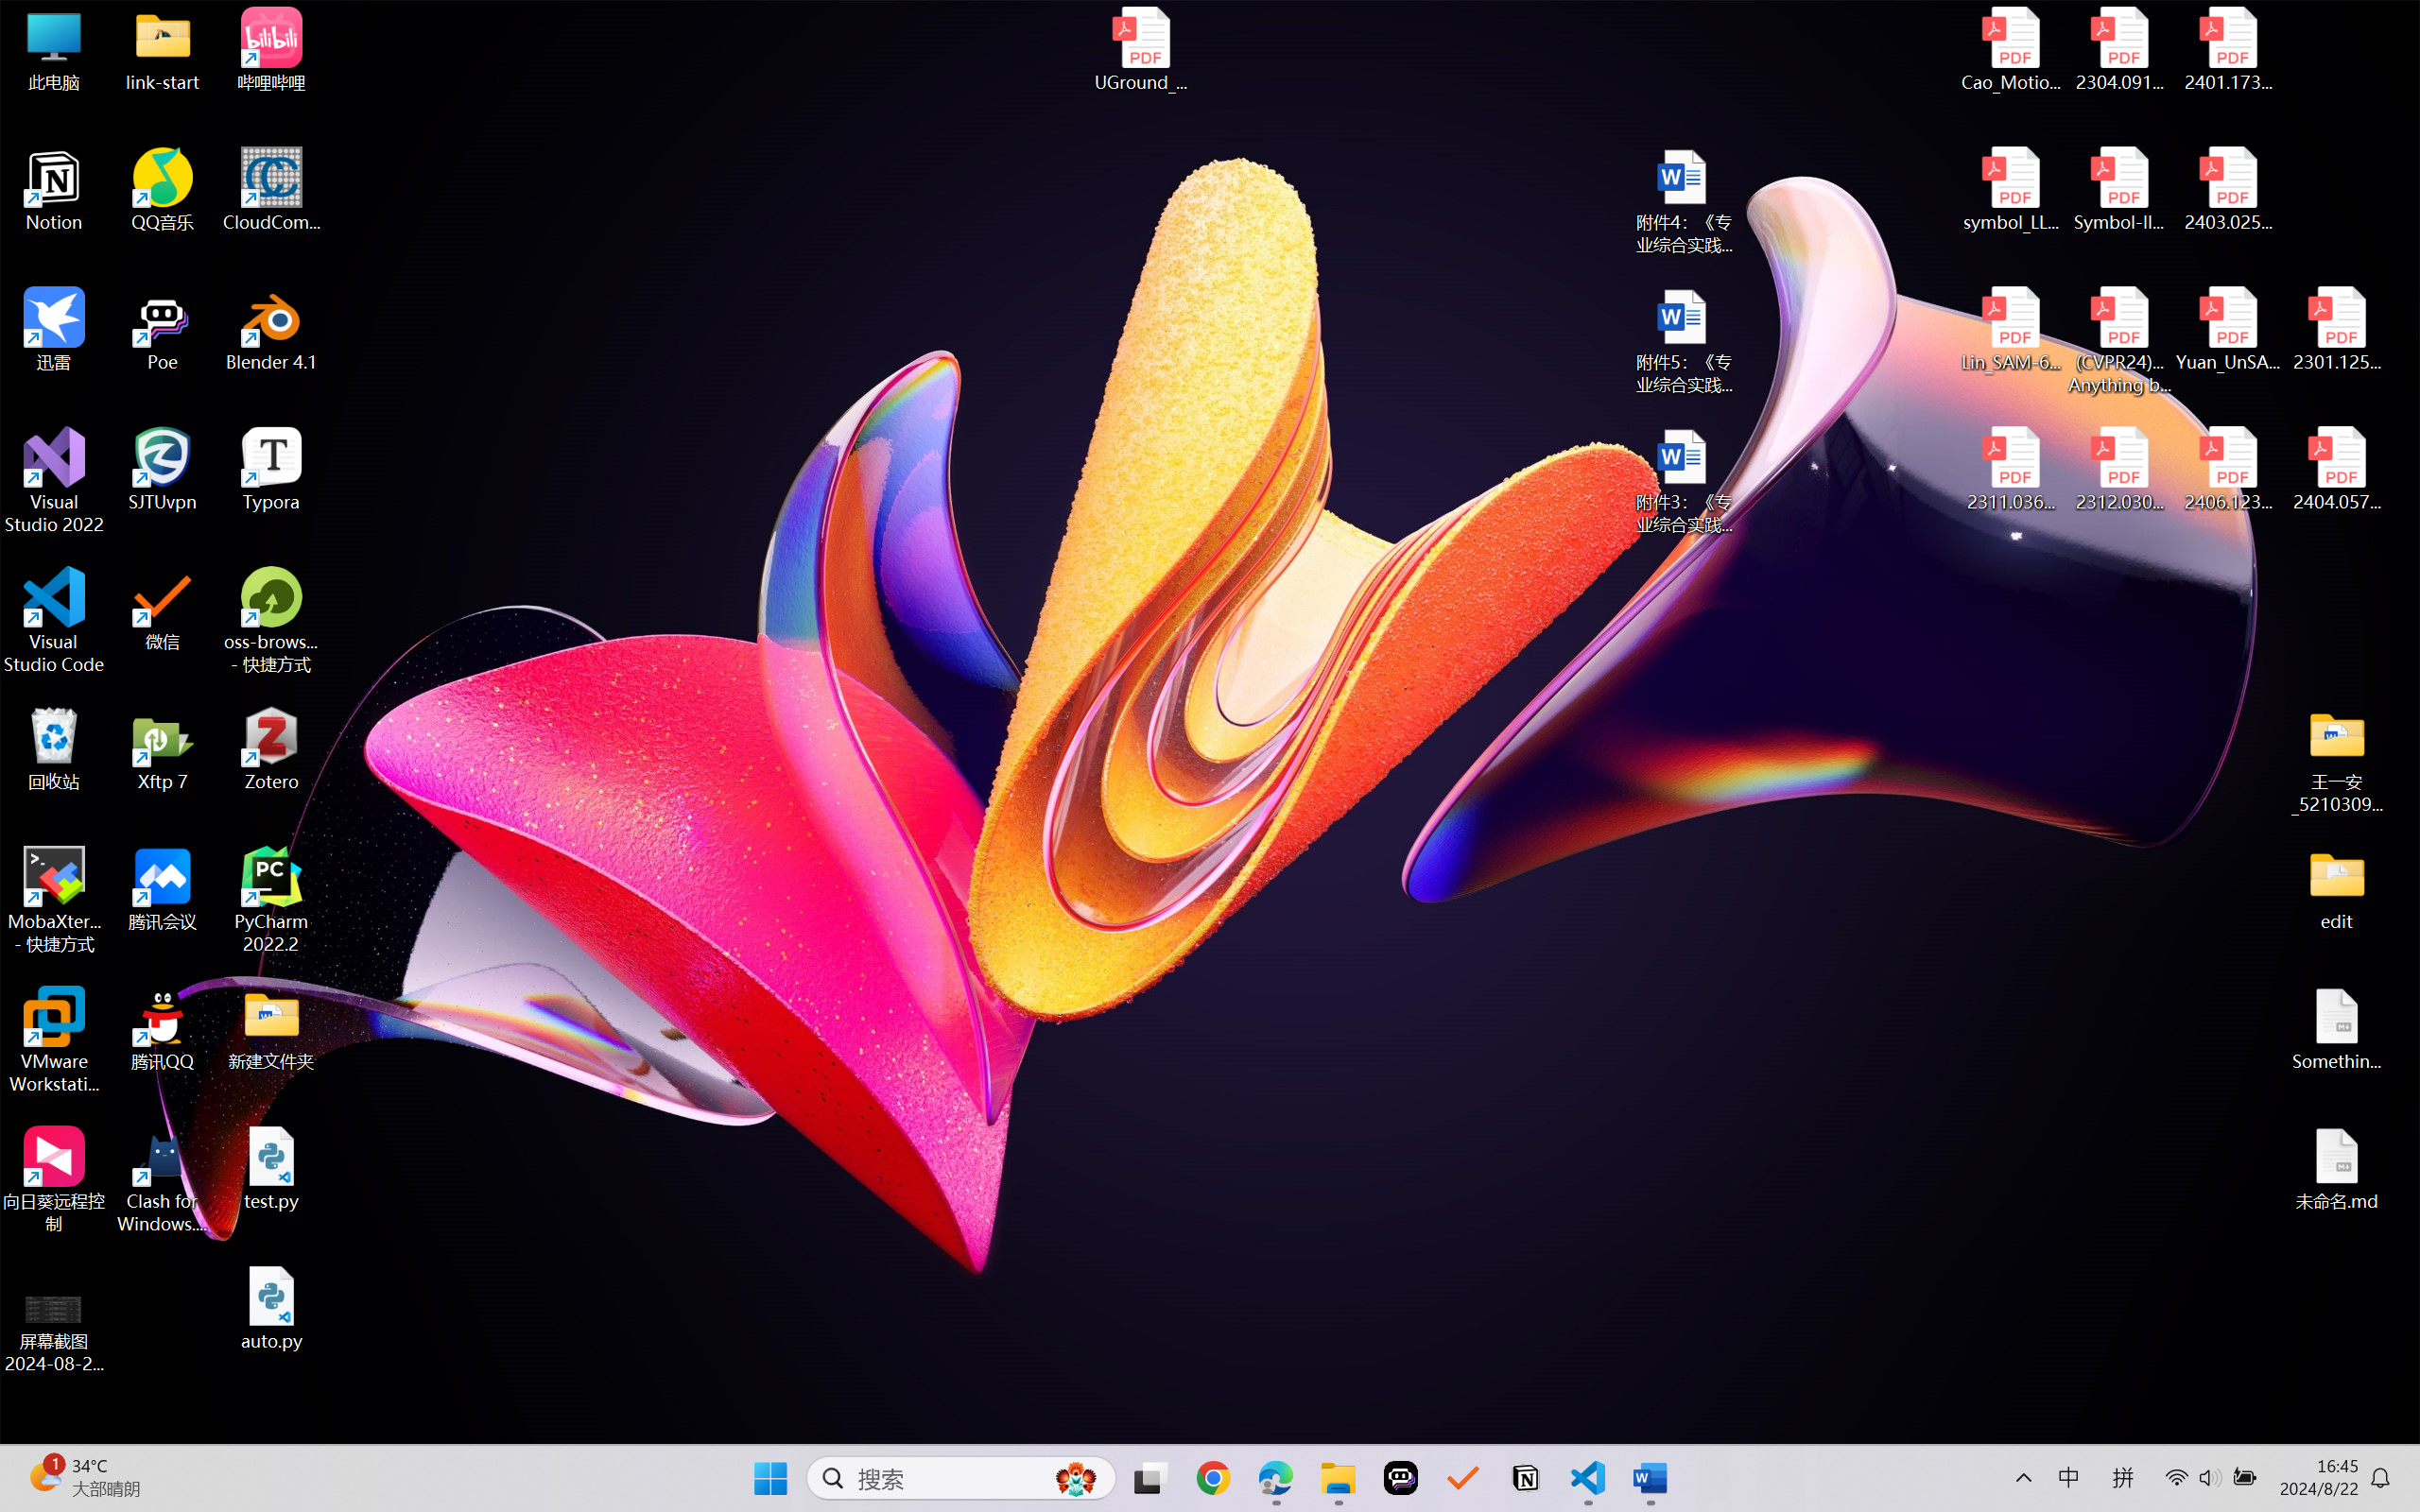  Describe the element at coordinates (272, 1309) in the screenshot. I see `auto.py` at that location.